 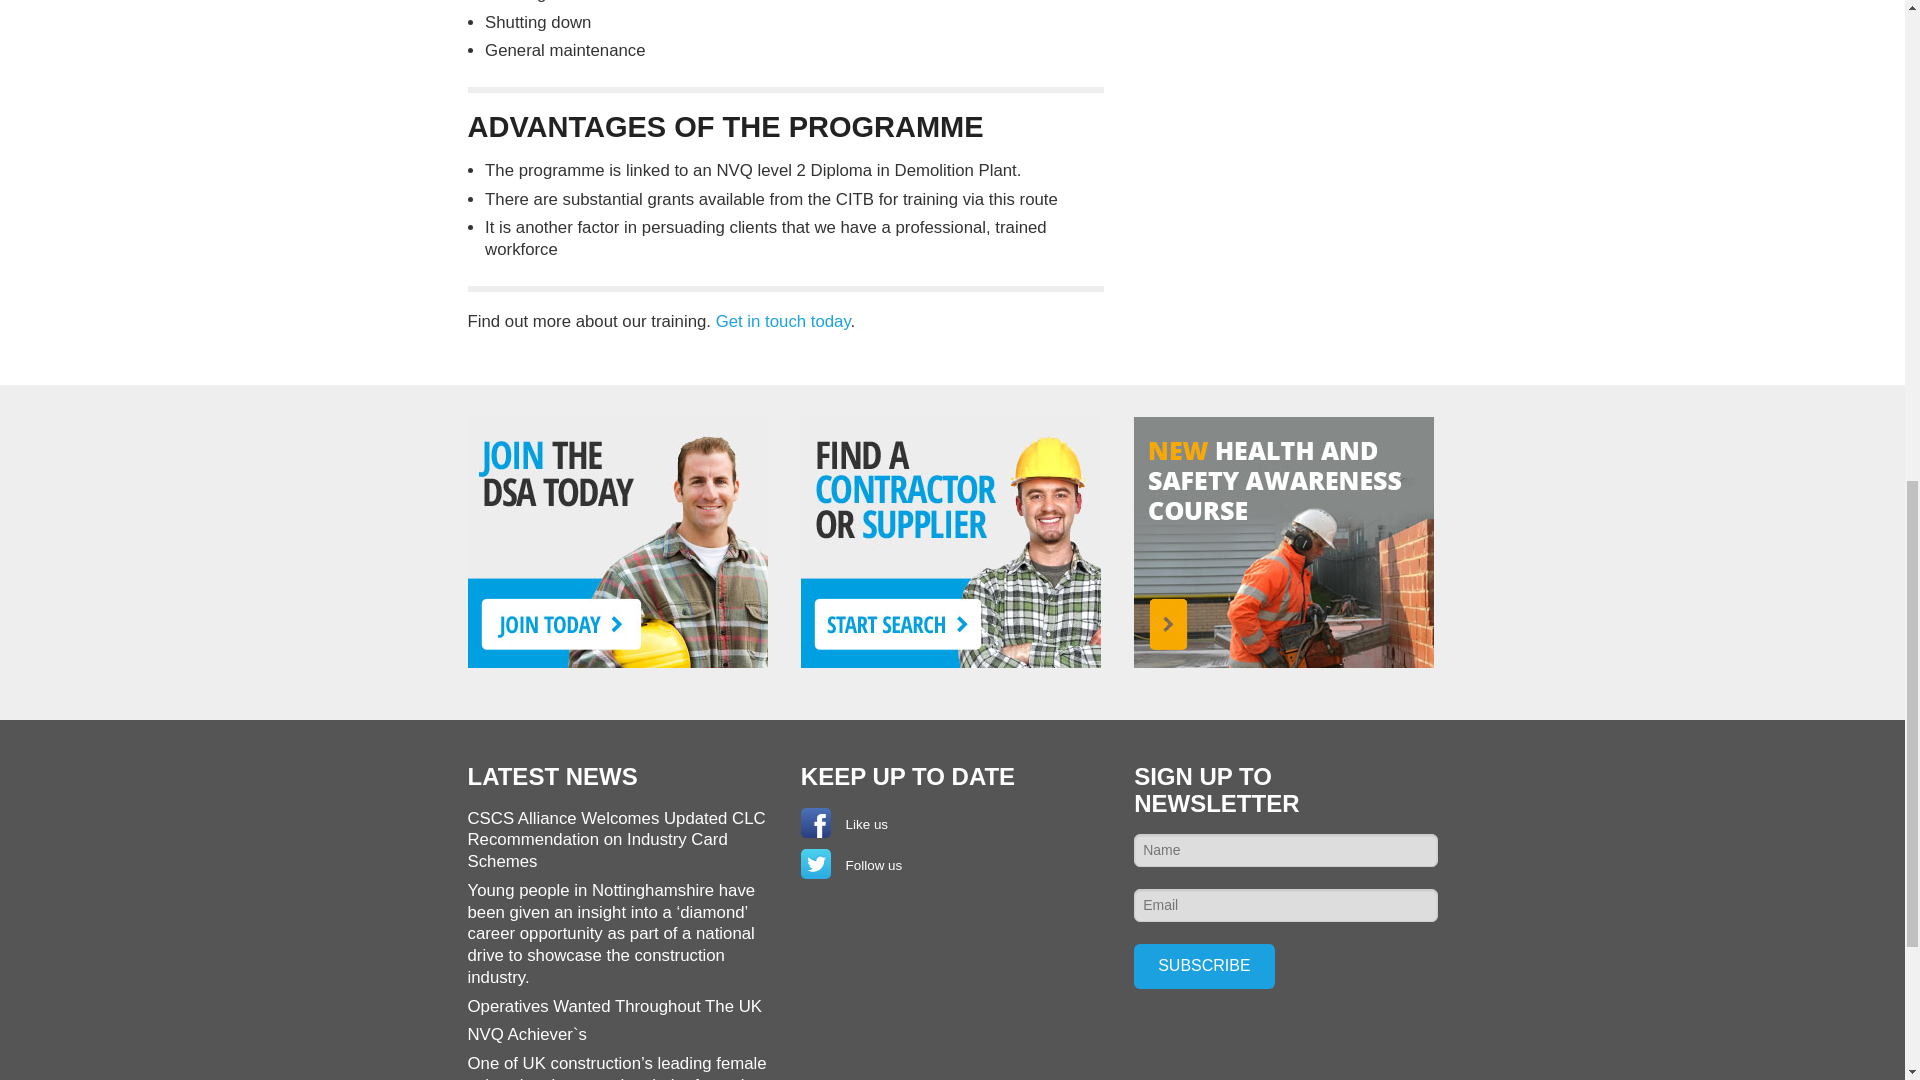 What do you see at coordinates (1204, 966) in the screenshot?
I see `Subscribe` at bounding box center [1204, 966].